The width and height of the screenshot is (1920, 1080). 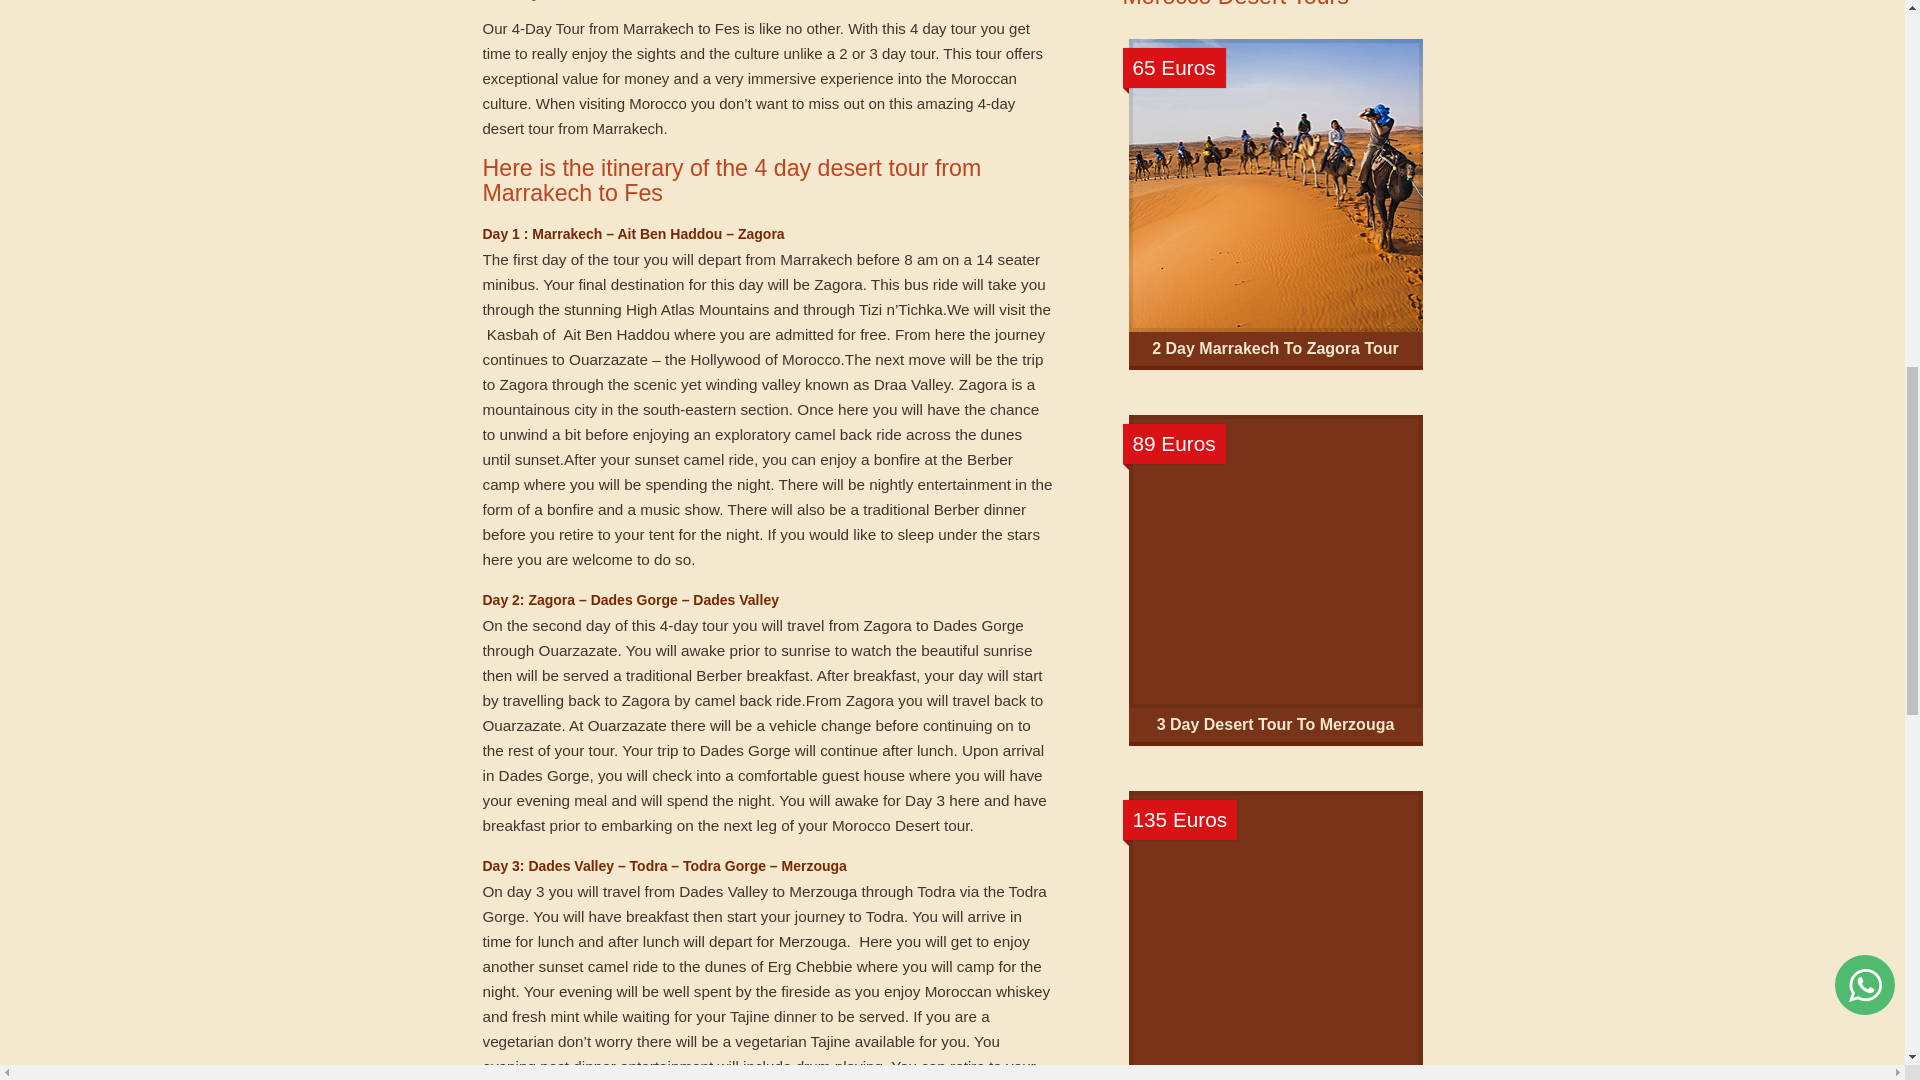 I want to click on Marrakech Fes desert tour, so click(x=1275, y=935).